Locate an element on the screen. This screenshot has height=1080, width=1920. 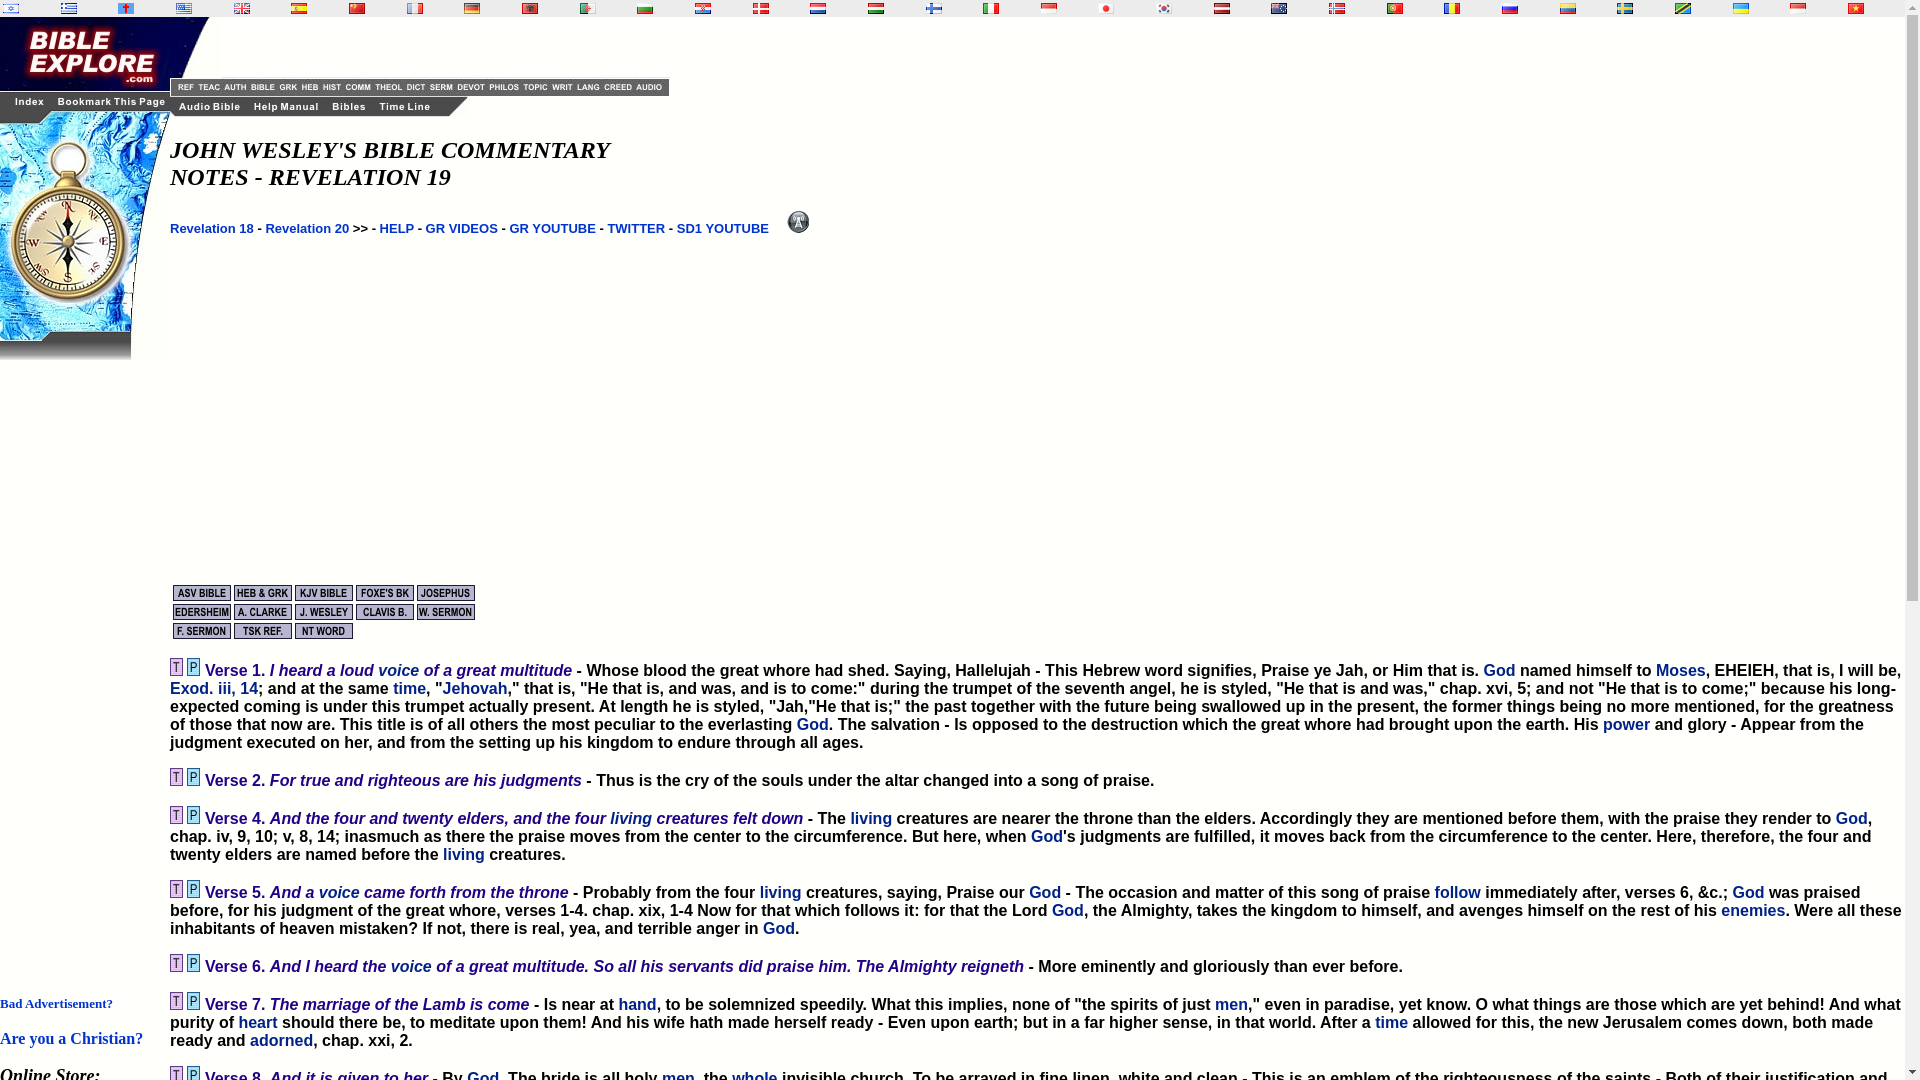
Luther Bibel is located at coordinates (472, 8).